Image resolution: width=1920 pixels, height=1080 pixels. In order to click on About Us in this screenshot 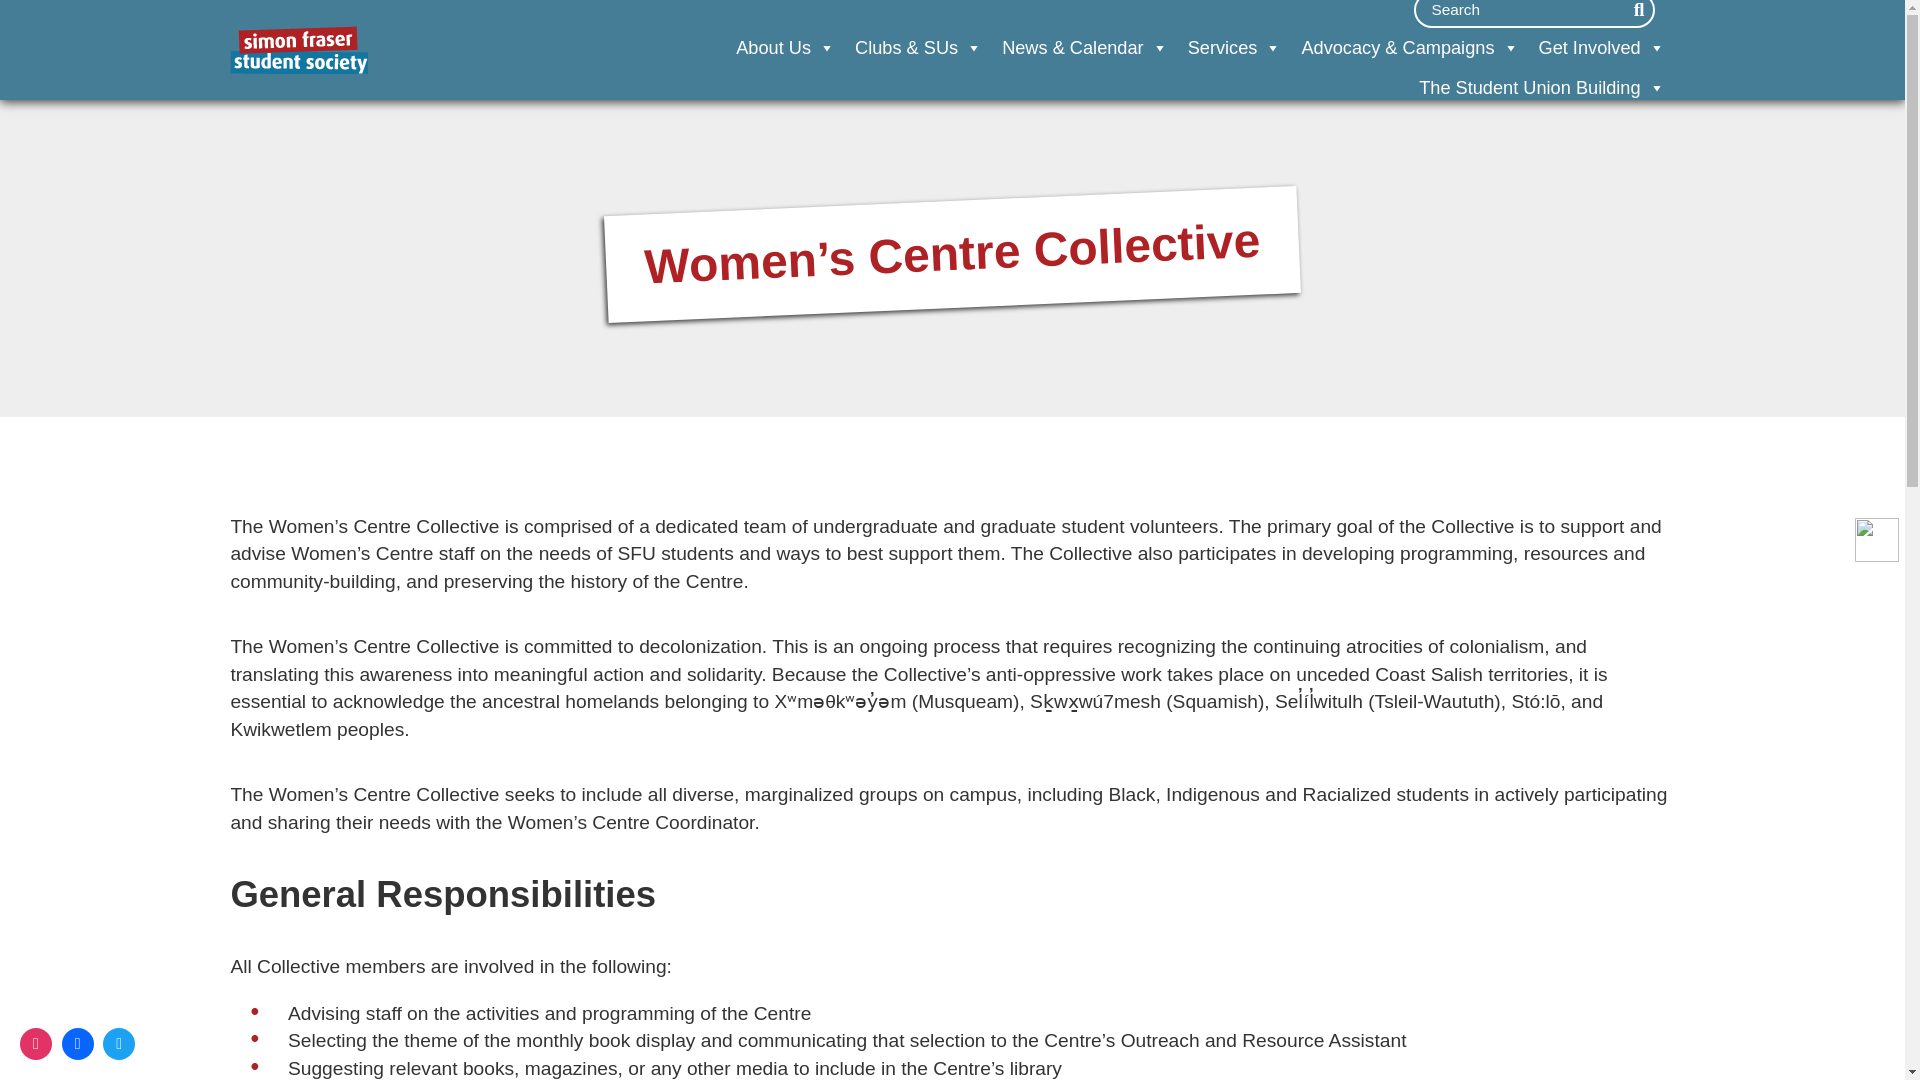, I will do `click(784, 48)`.